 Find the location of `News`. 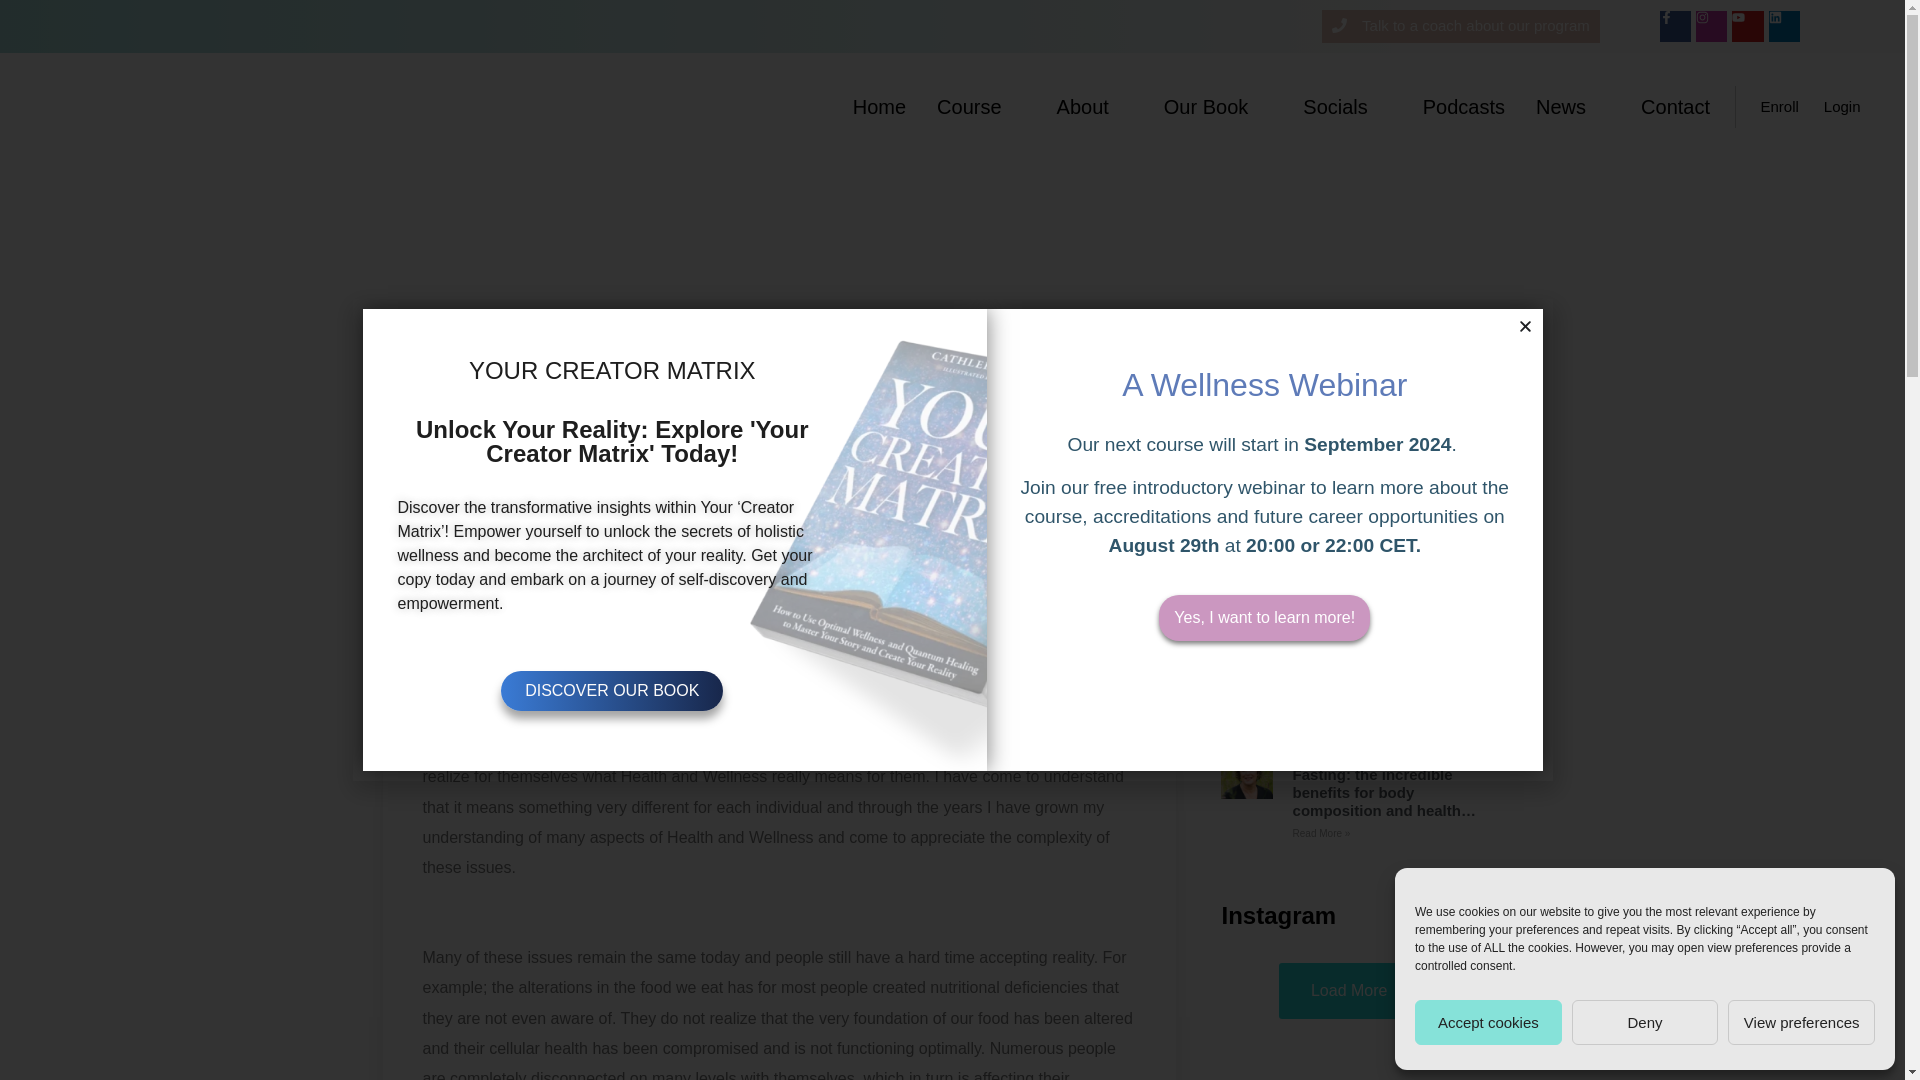

News is located at coordinates (1572, 106).